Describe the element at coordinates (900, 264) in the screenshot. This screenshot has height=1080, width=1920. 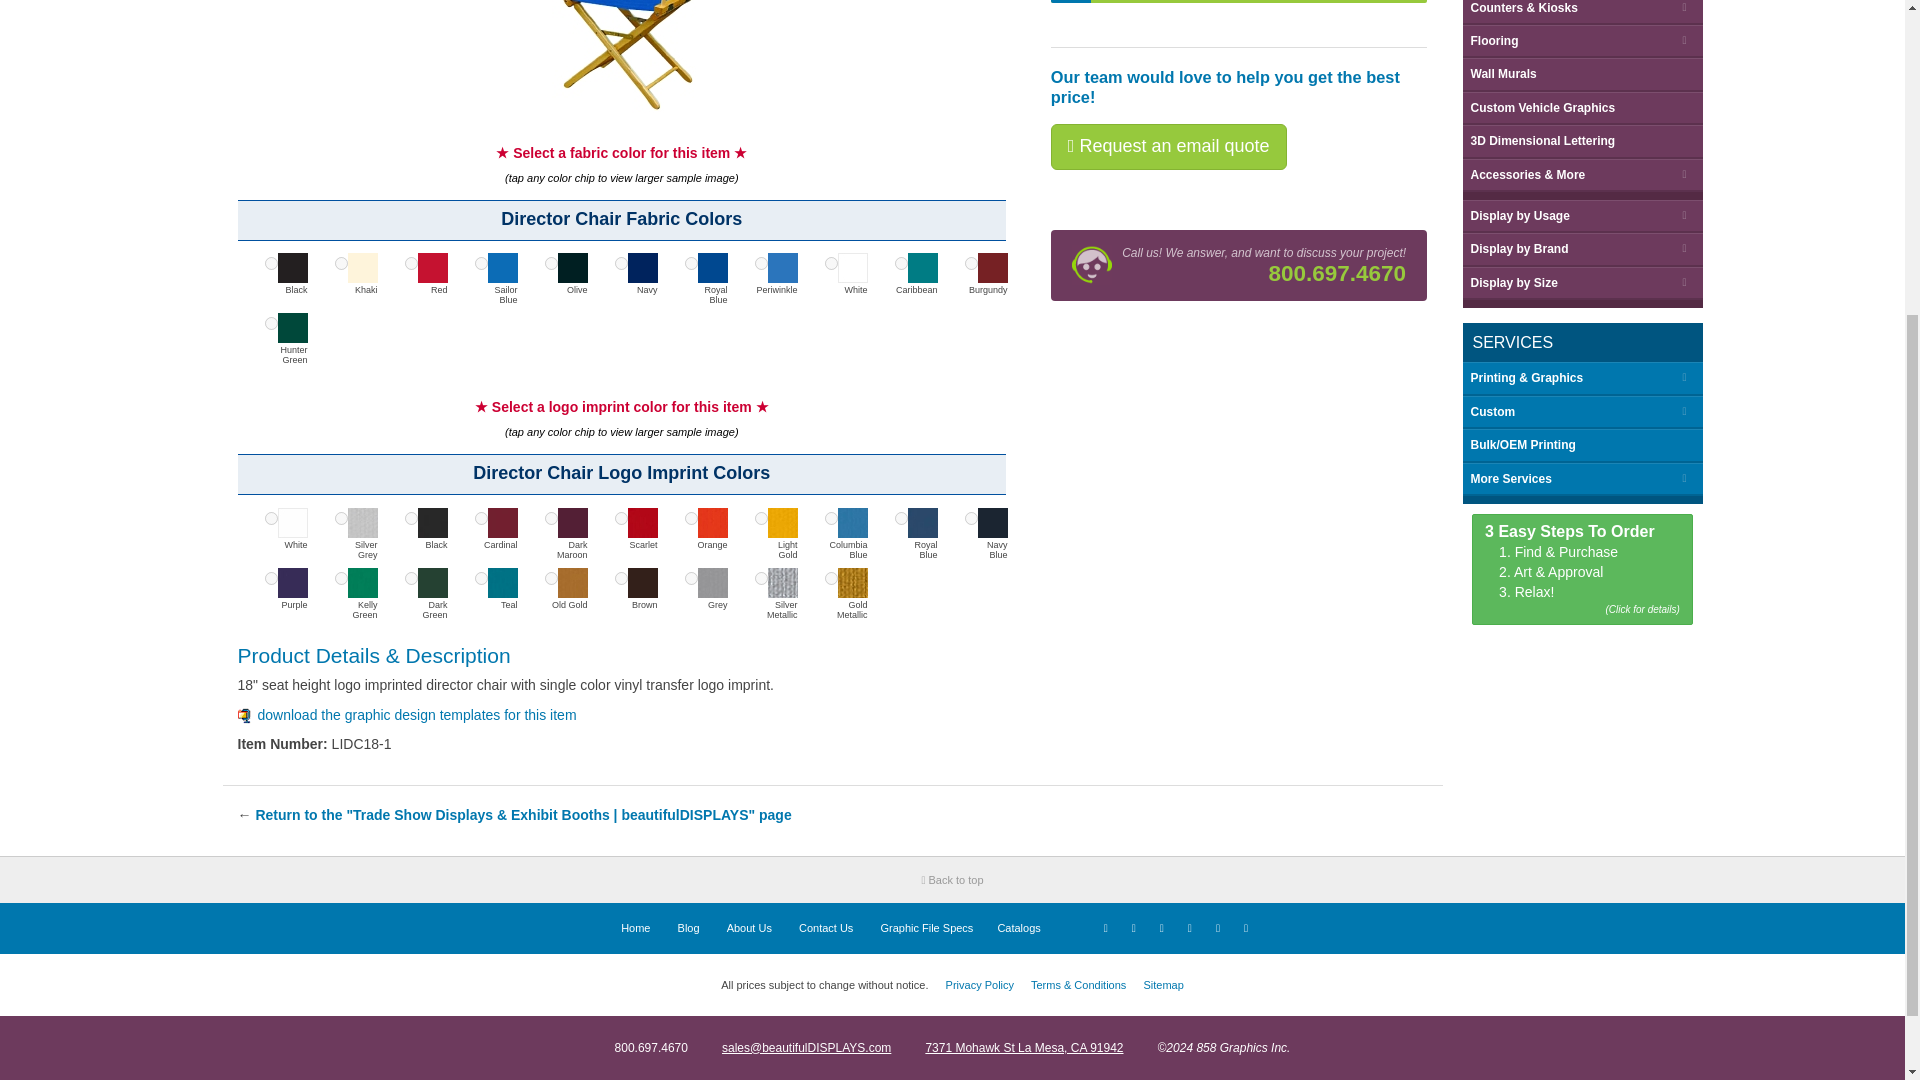
I see `Caribbean` at that location.